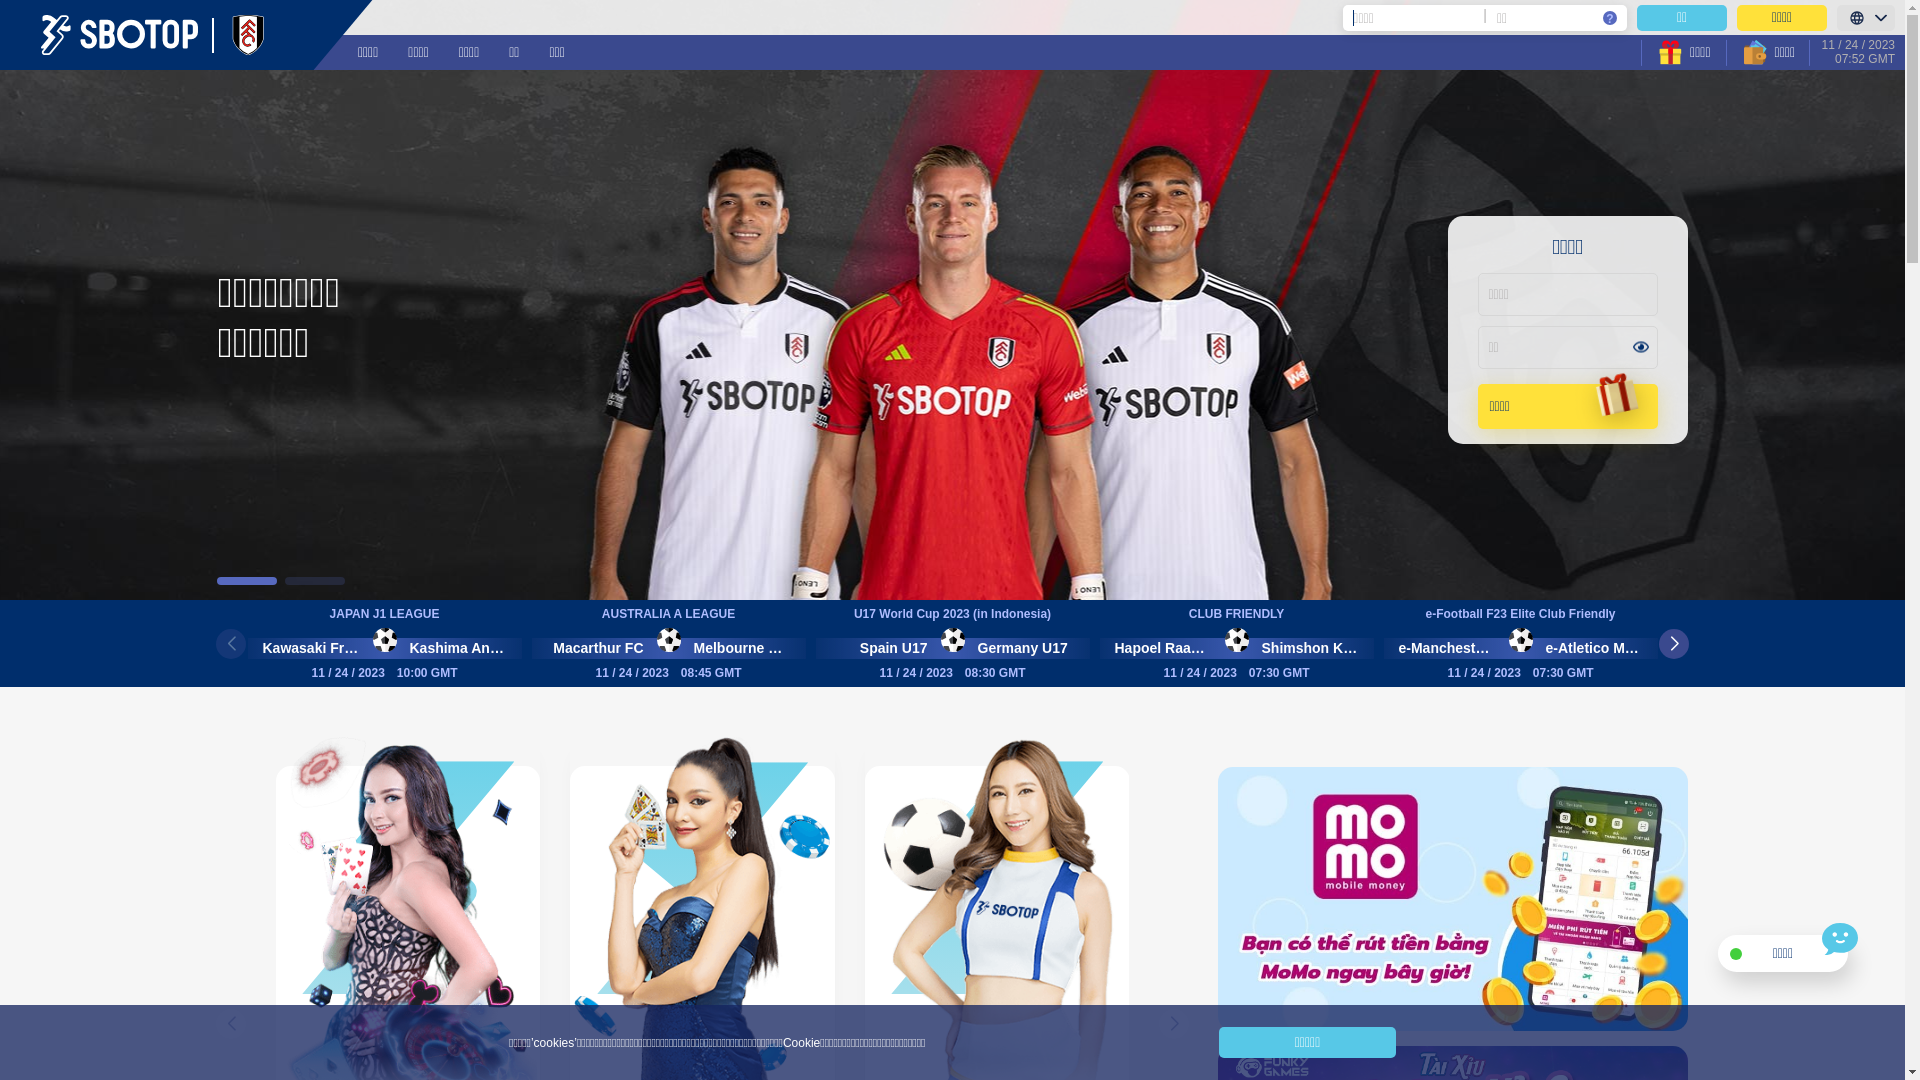 The width and height of the screenshot is (1920, 1080). What do you see at coordinates (1521, 614) in the screenshot?
I see `e-Football F23 Elite Club Friendly` at bounding box center [1521, 614].